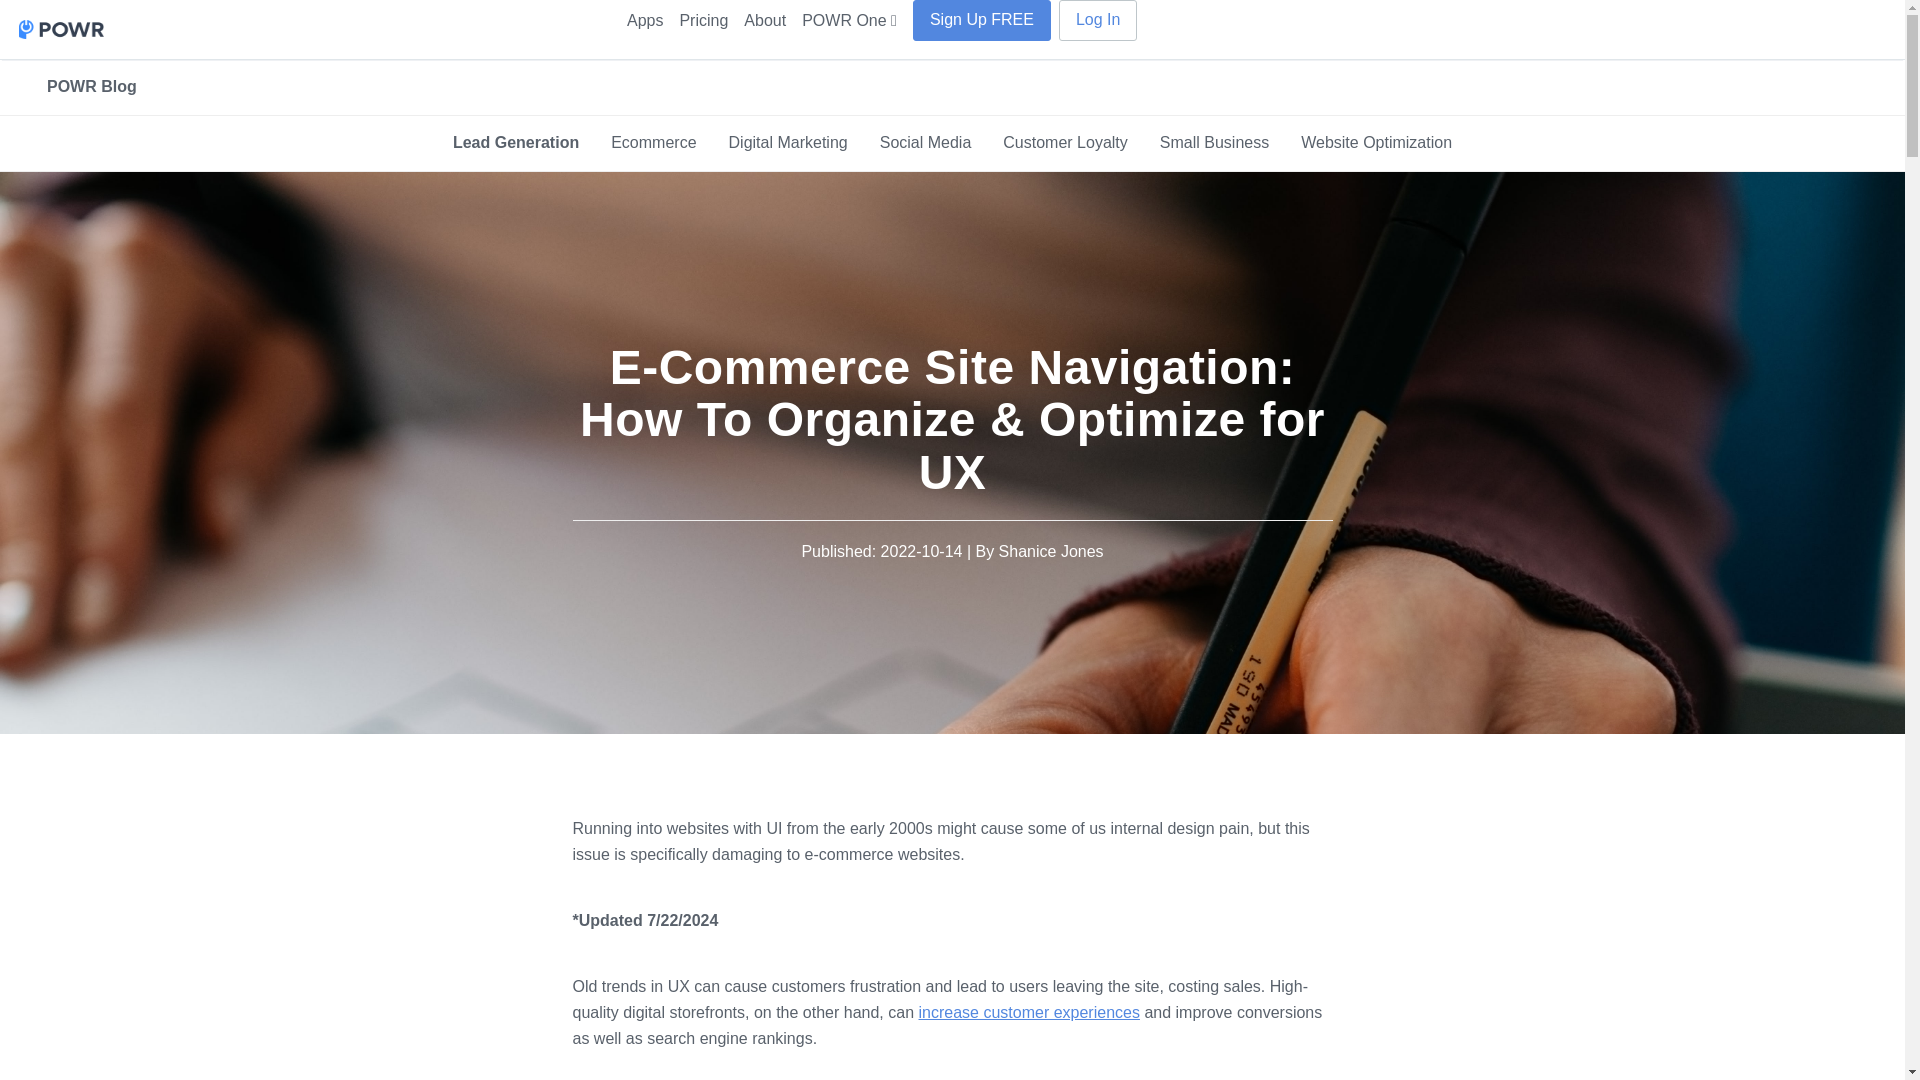 This screenshot has width=1920, height=1080. I want to click on Log In, so click(1098, 20).